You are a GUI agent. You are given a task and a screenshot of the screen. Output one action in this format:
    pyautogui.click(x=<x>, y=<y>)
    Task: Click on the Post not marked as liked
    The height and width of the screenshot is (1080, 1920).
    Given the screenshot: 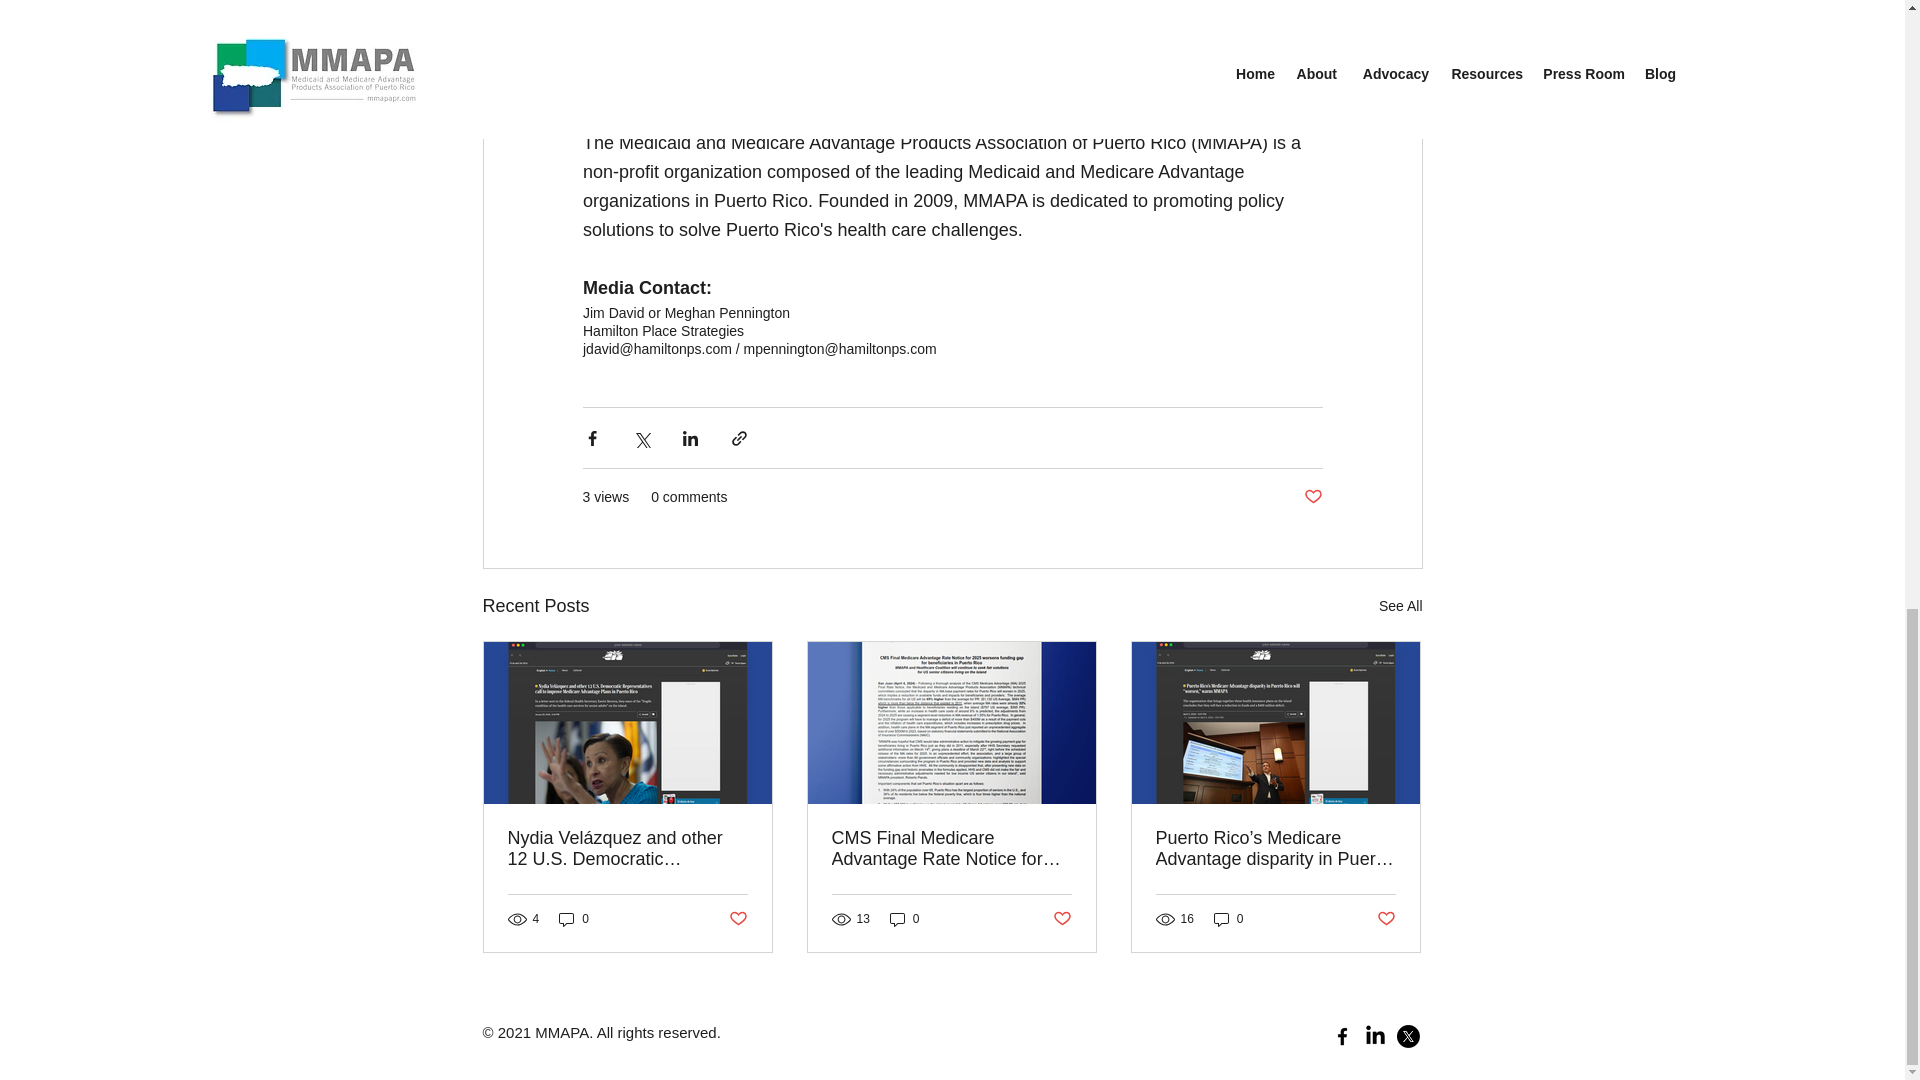 What is the action you would take?
    pyautogui.click(x=736, y=919)
    